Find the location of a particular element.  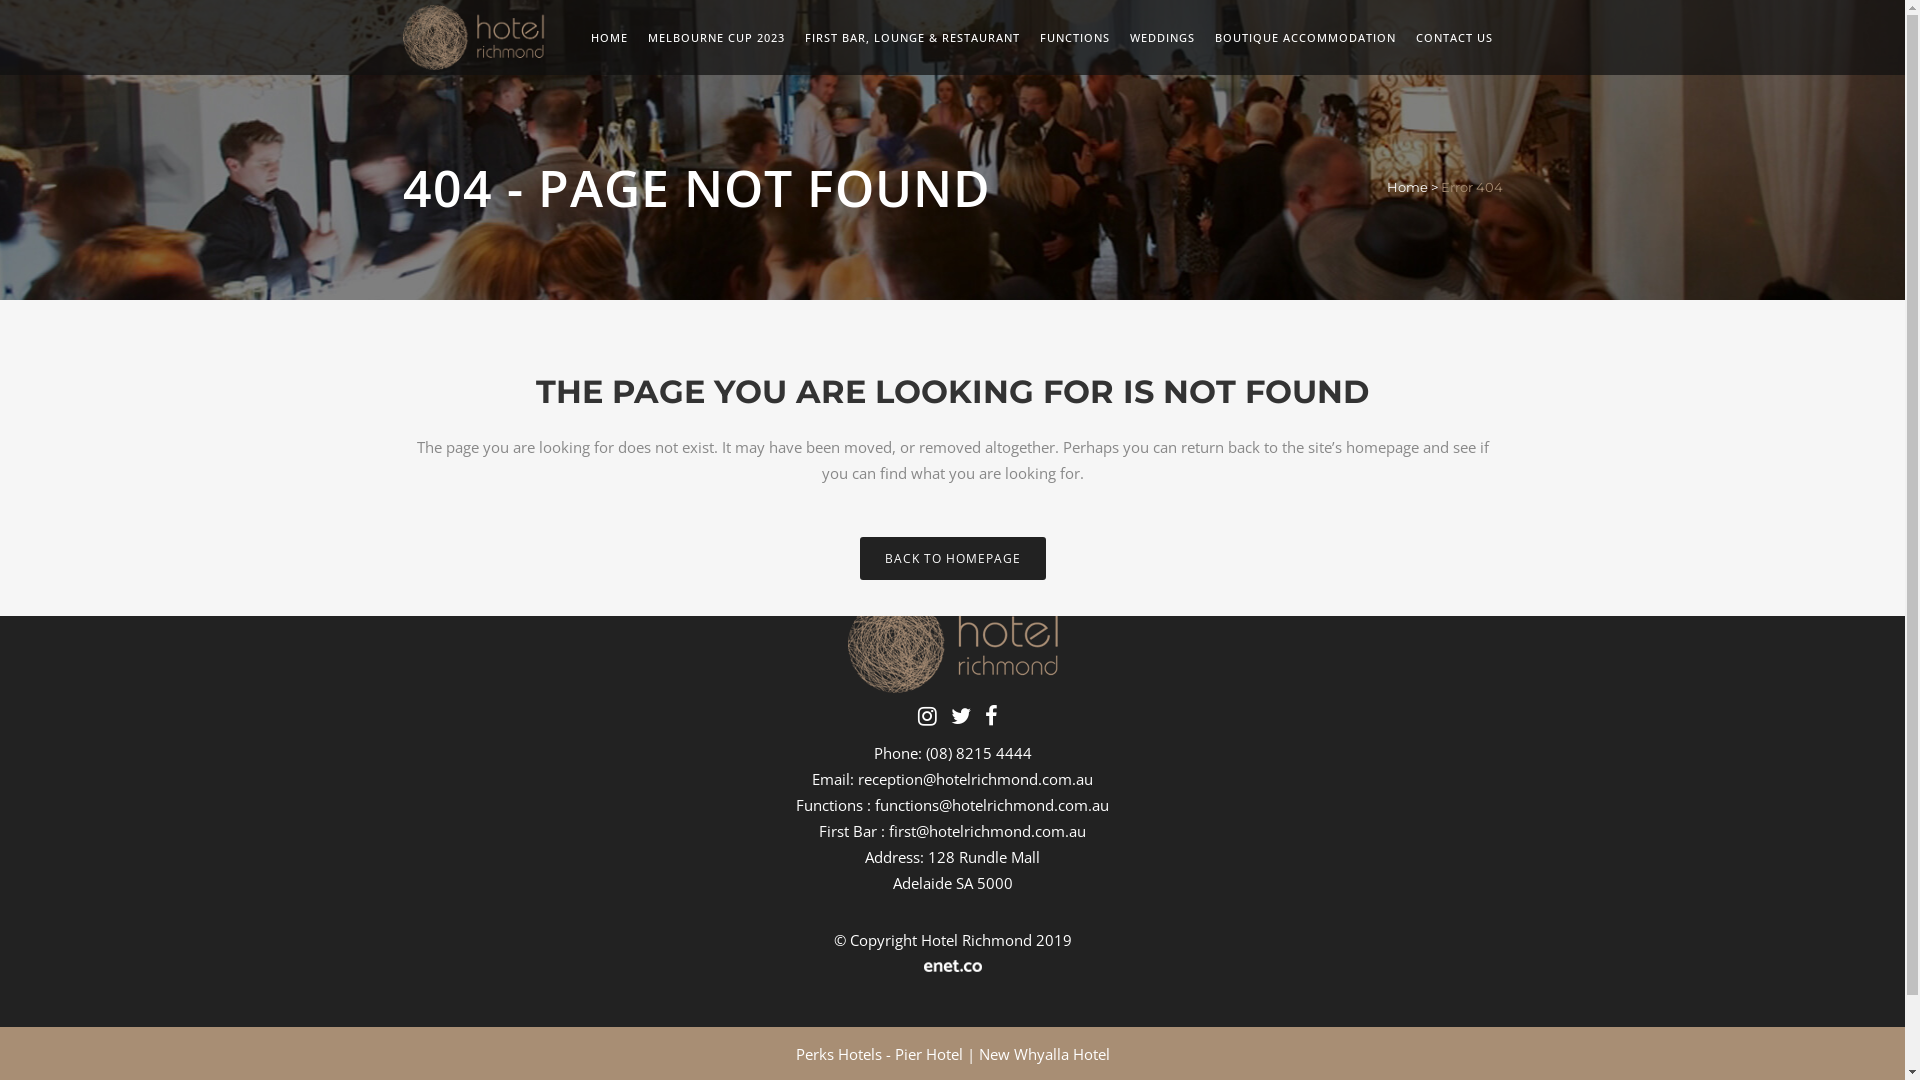

WEDDINGS is located at coordinates (1162, 38).